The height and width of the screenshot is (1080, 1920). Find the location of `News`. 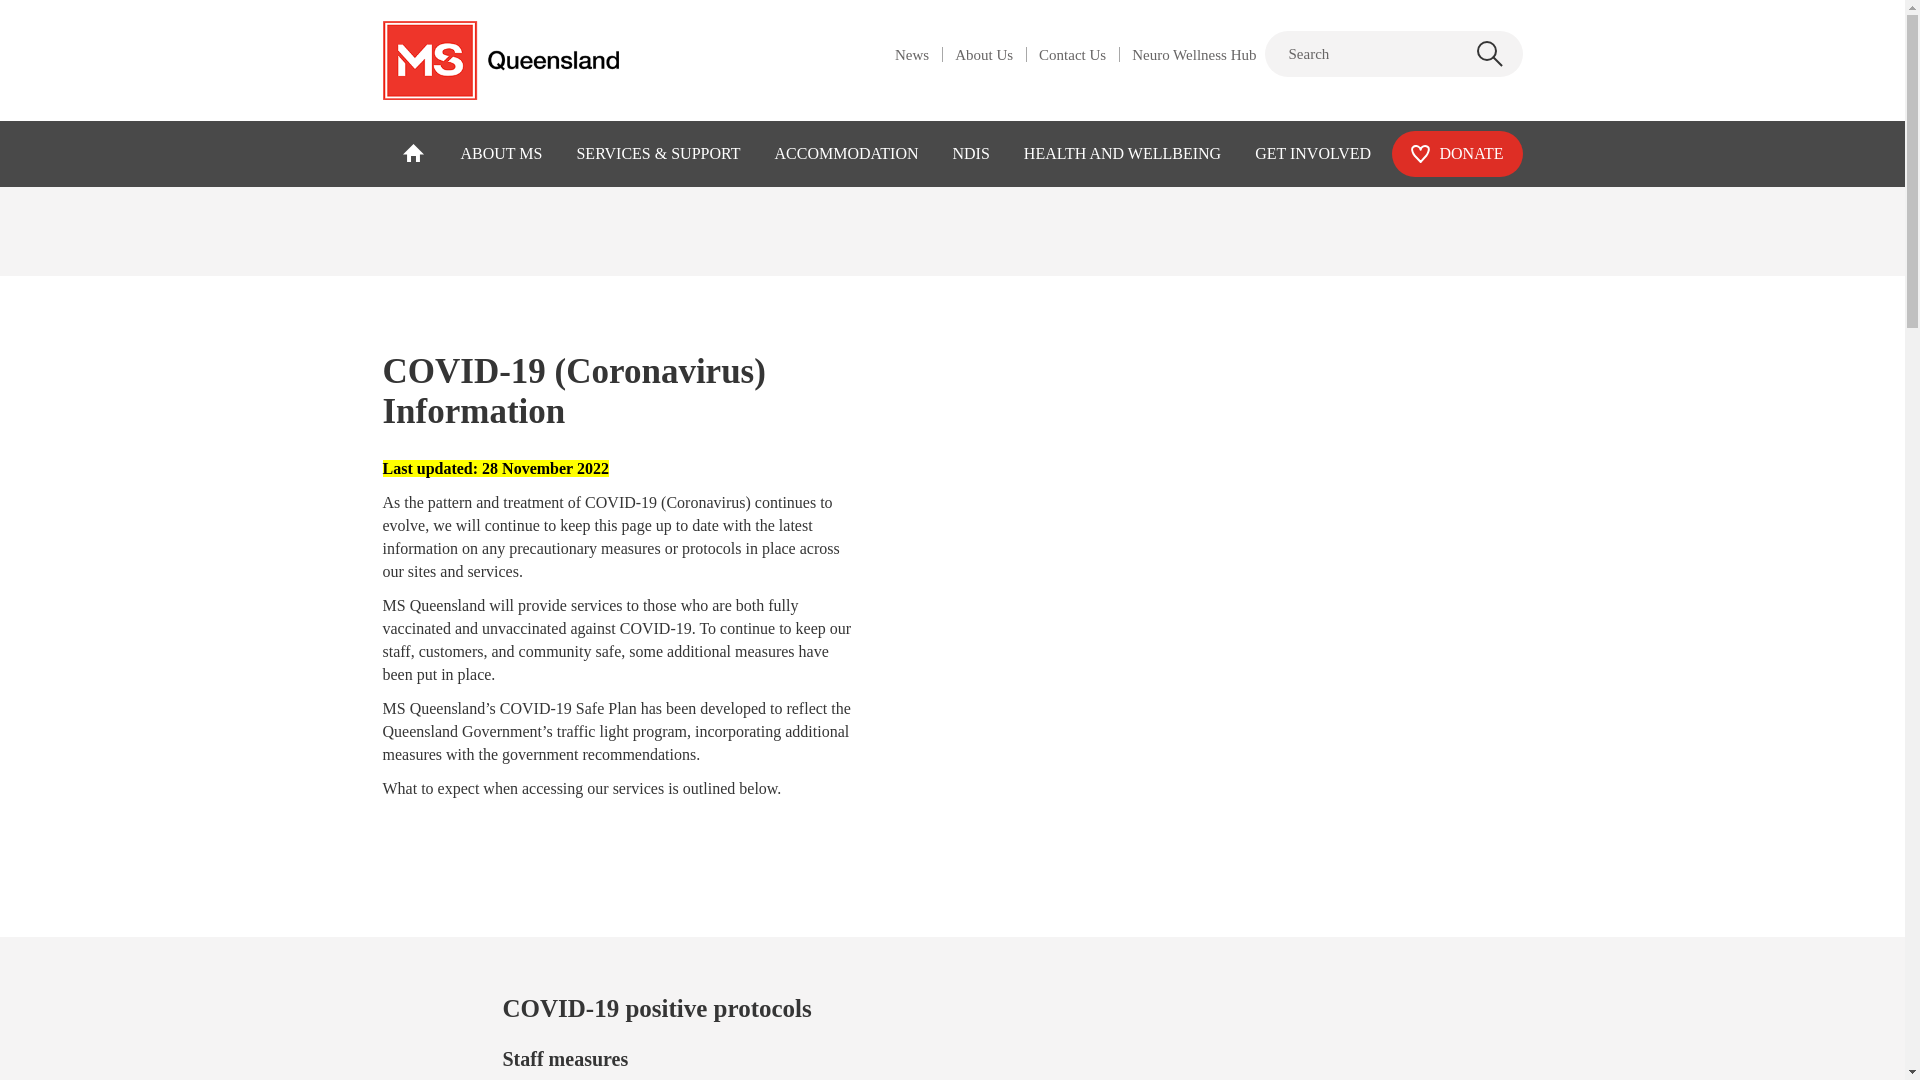

News is located at coordinates (912, 58).